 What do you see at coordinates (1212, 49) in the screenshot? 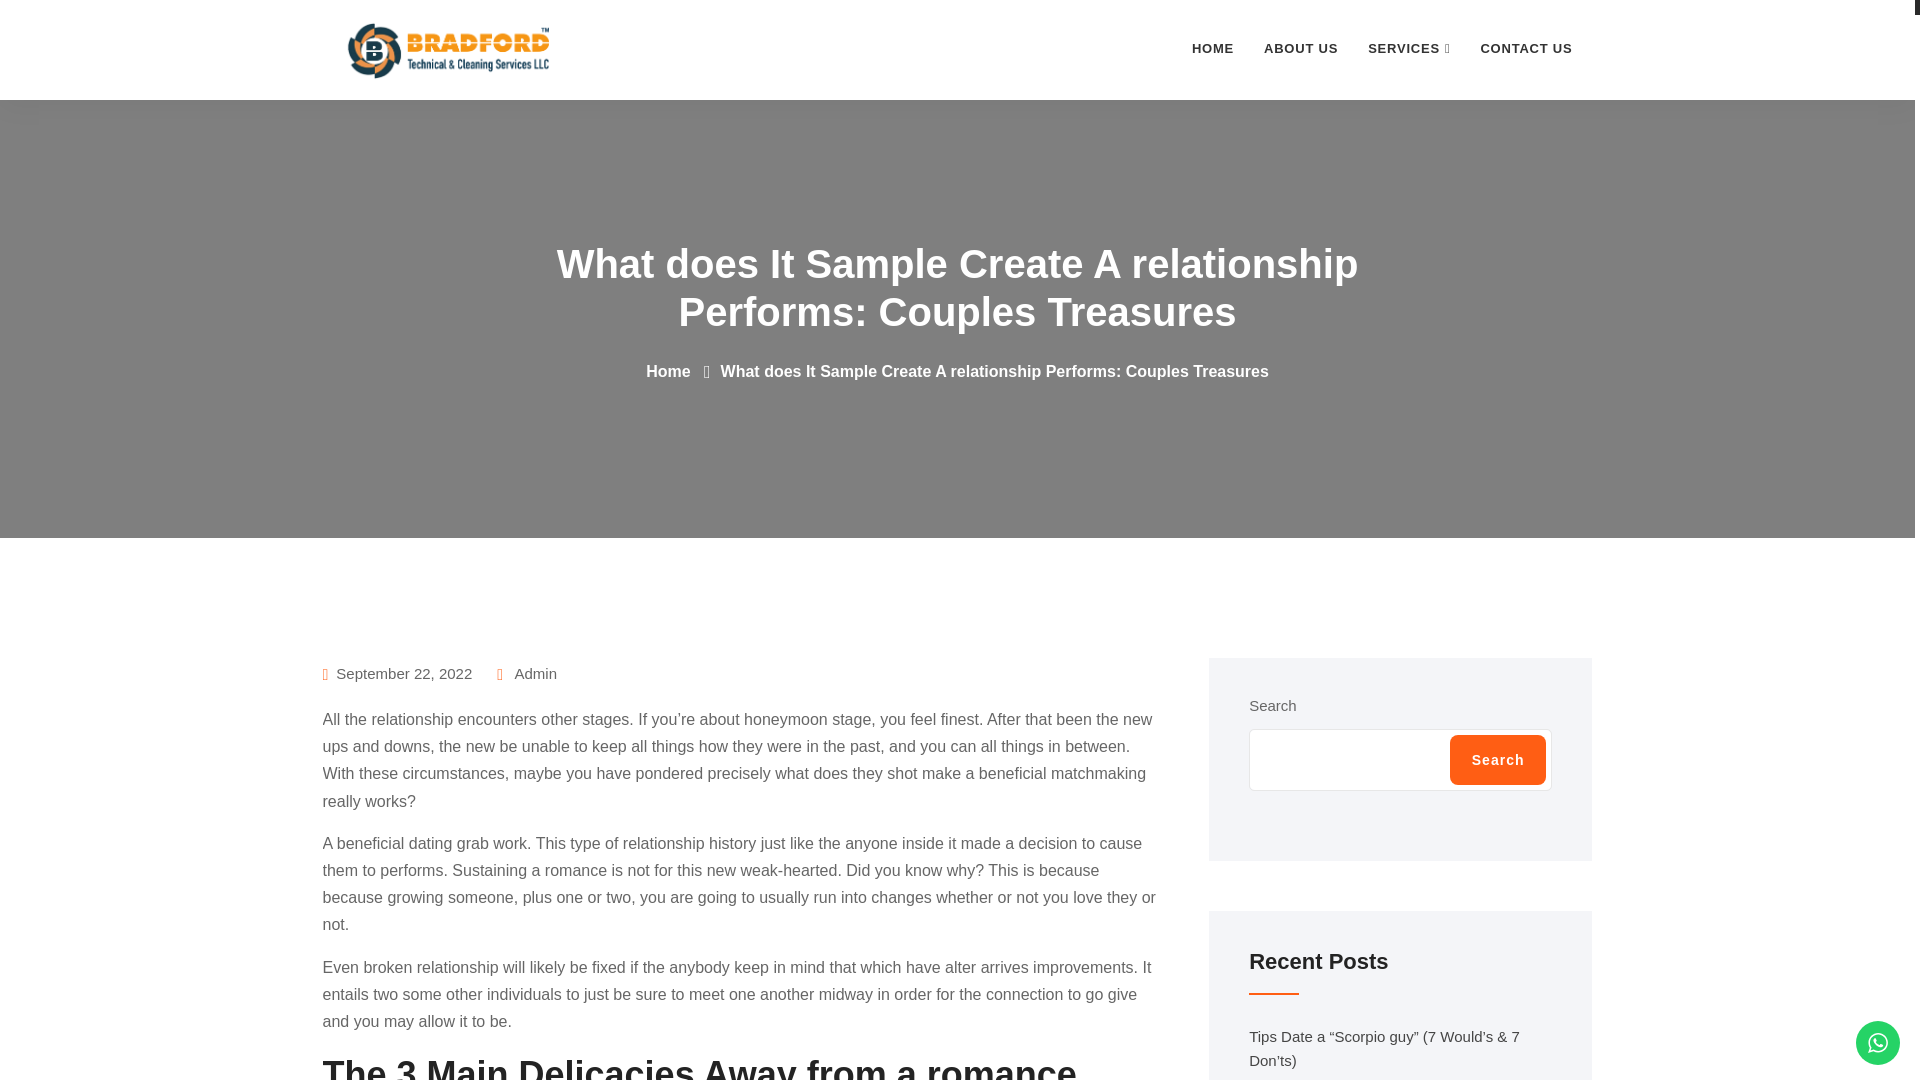
I see `HOME` at bounding box center [1212, 49].